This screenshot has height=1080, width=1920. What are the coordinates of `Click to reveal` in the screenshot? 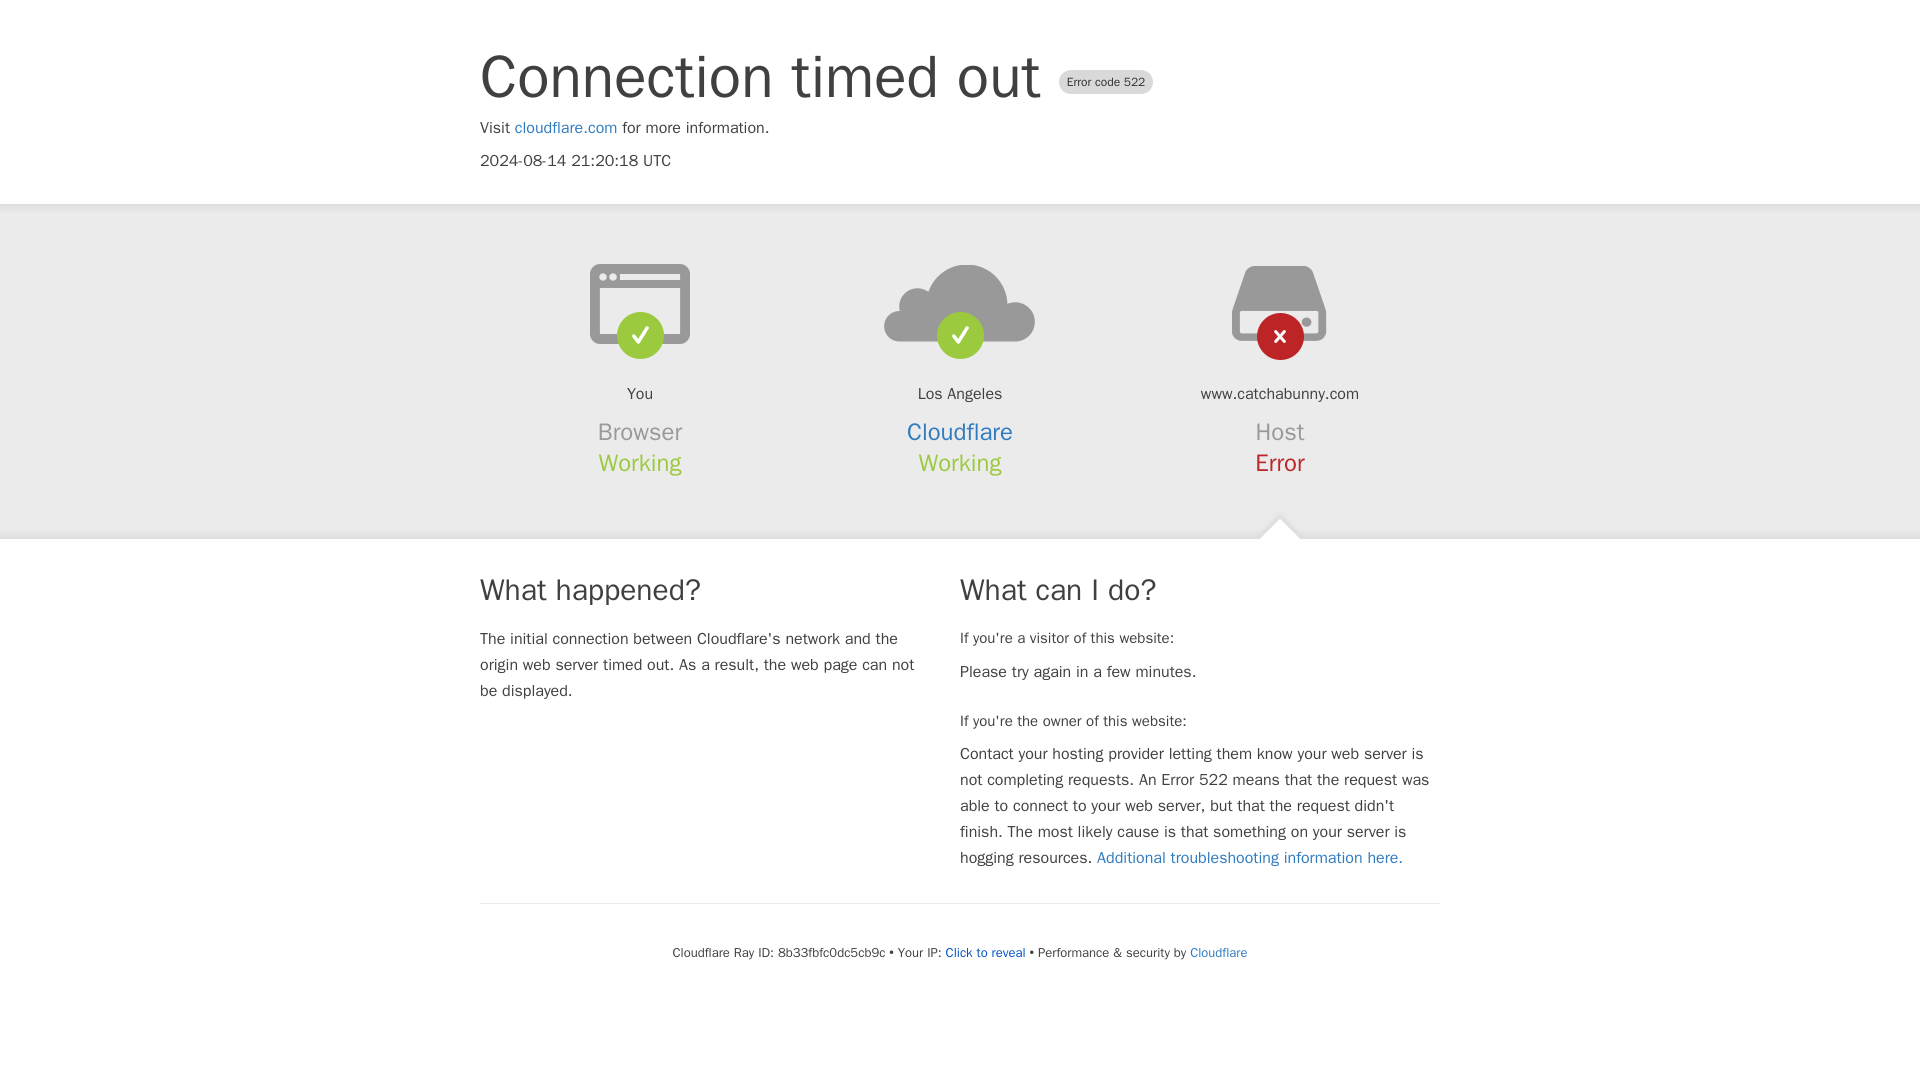 It's located at (986, 952).